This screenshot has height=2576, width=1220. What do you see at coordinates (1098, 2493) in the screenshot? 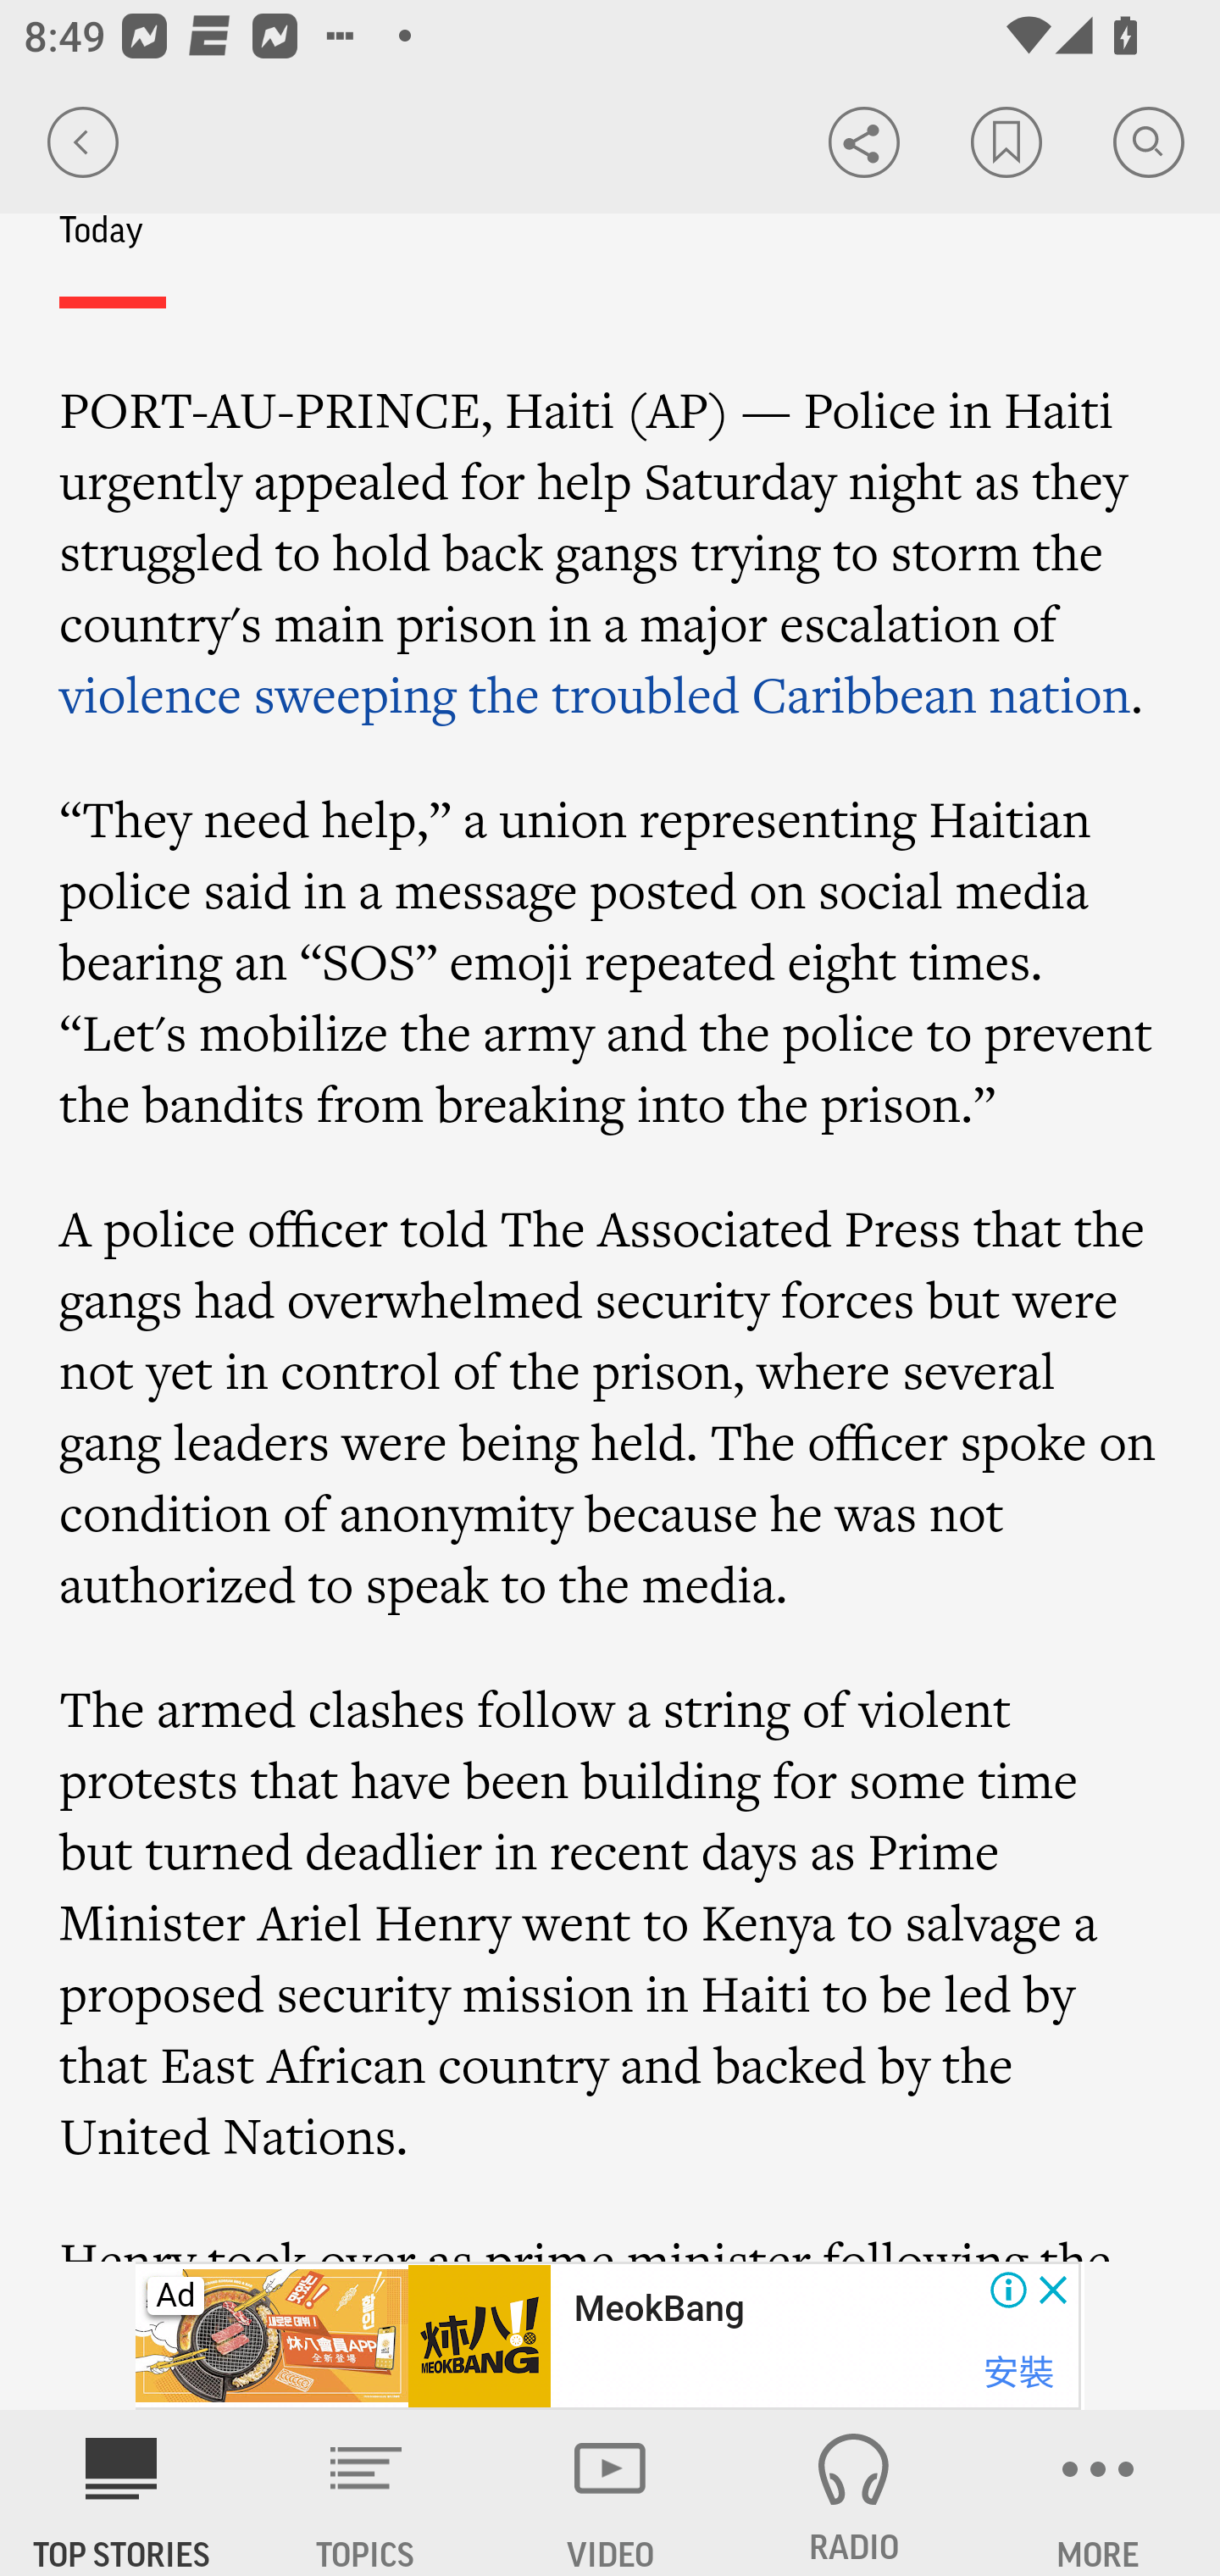
I see `MORE` at bounding box center [1098, 2493].